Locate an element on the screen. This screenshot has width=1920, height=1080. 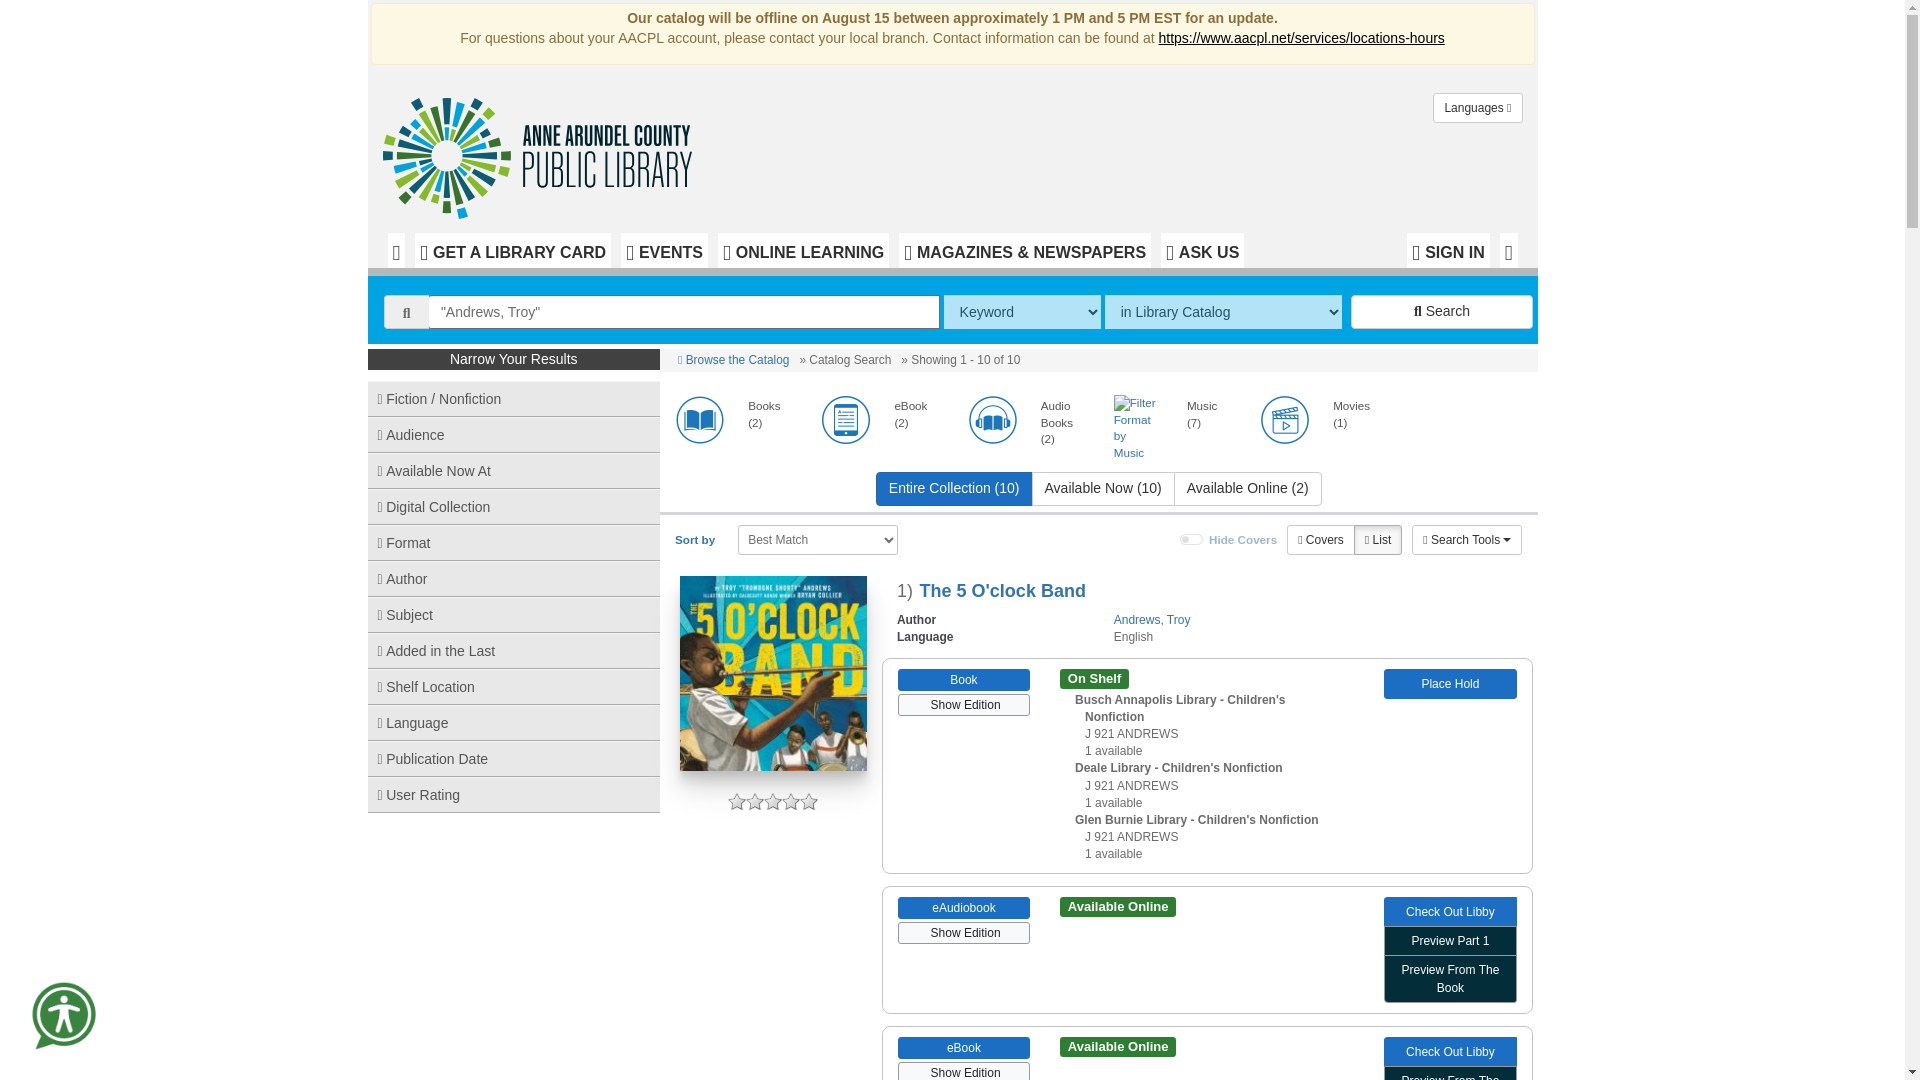
Library Home Page is located at coordinates (542, 153).